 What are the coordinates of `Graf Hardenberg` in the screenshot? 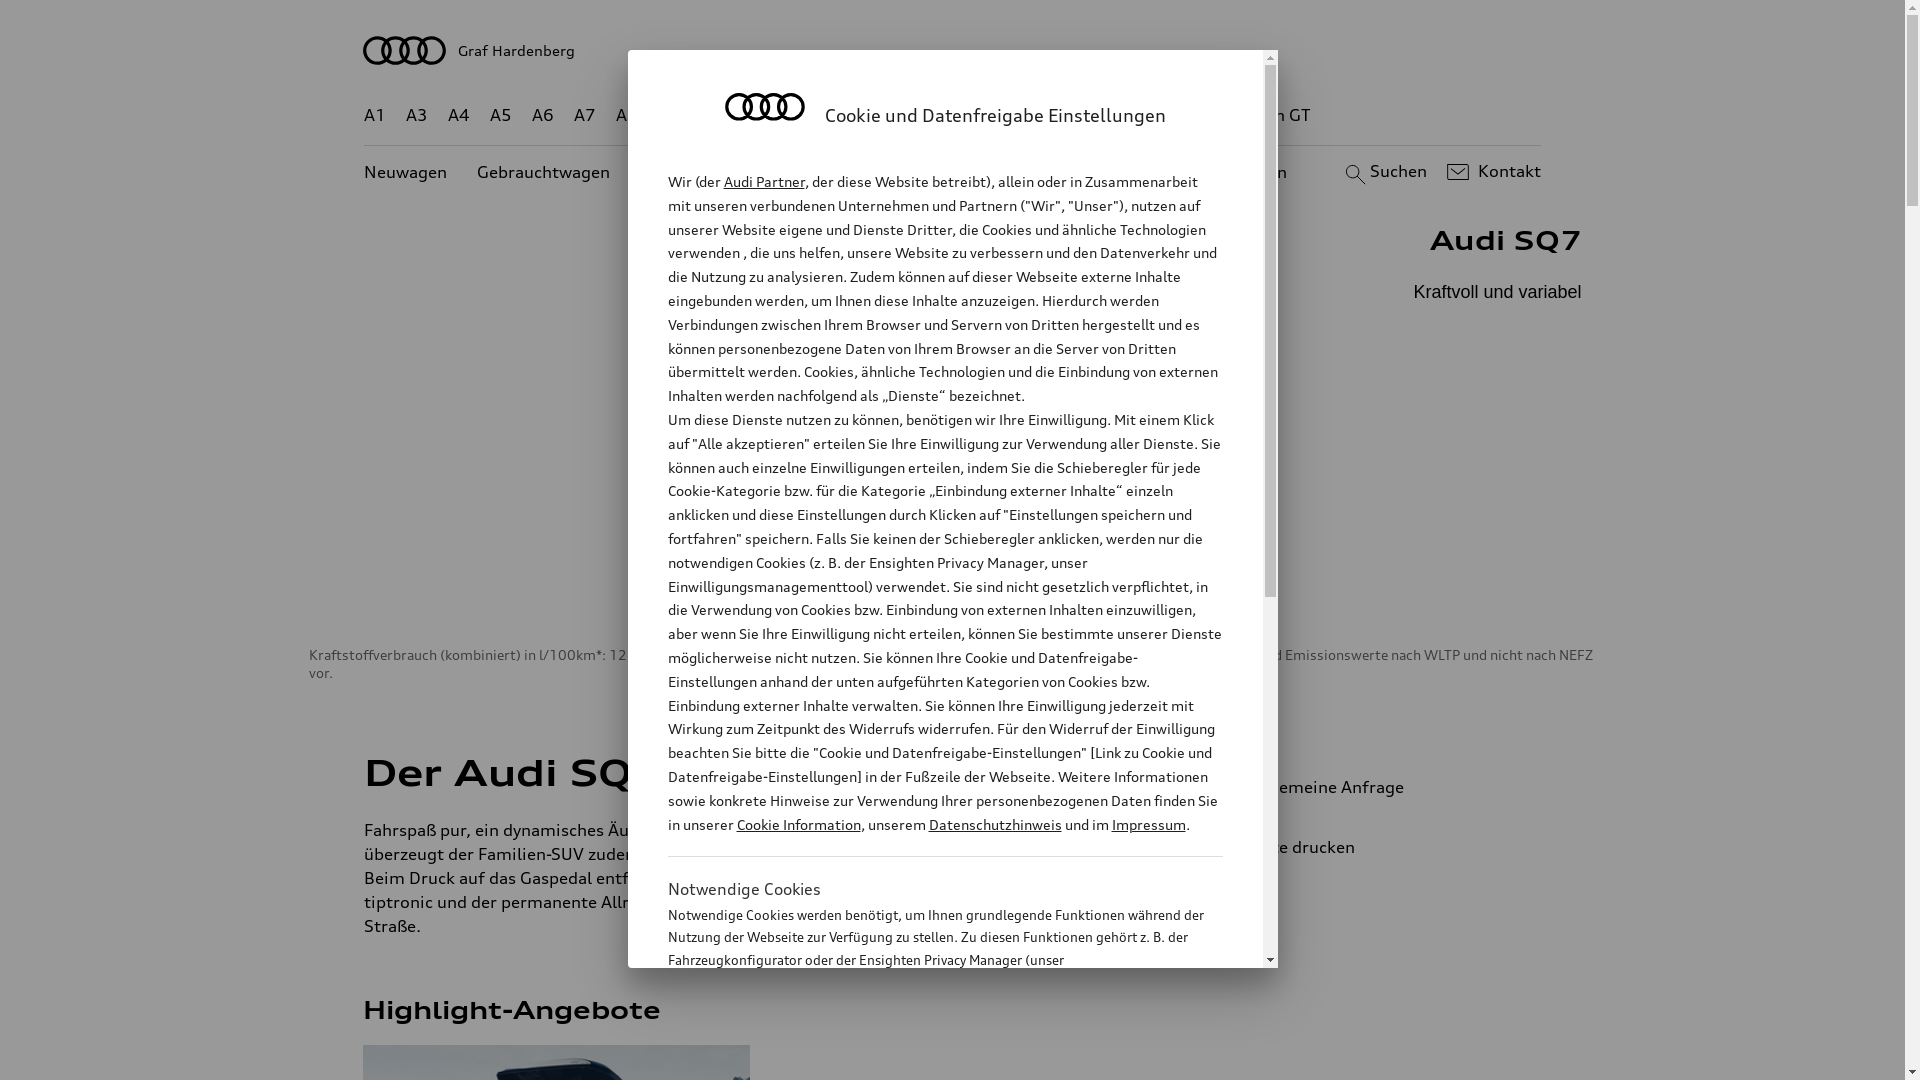 It's located at (953, 50).